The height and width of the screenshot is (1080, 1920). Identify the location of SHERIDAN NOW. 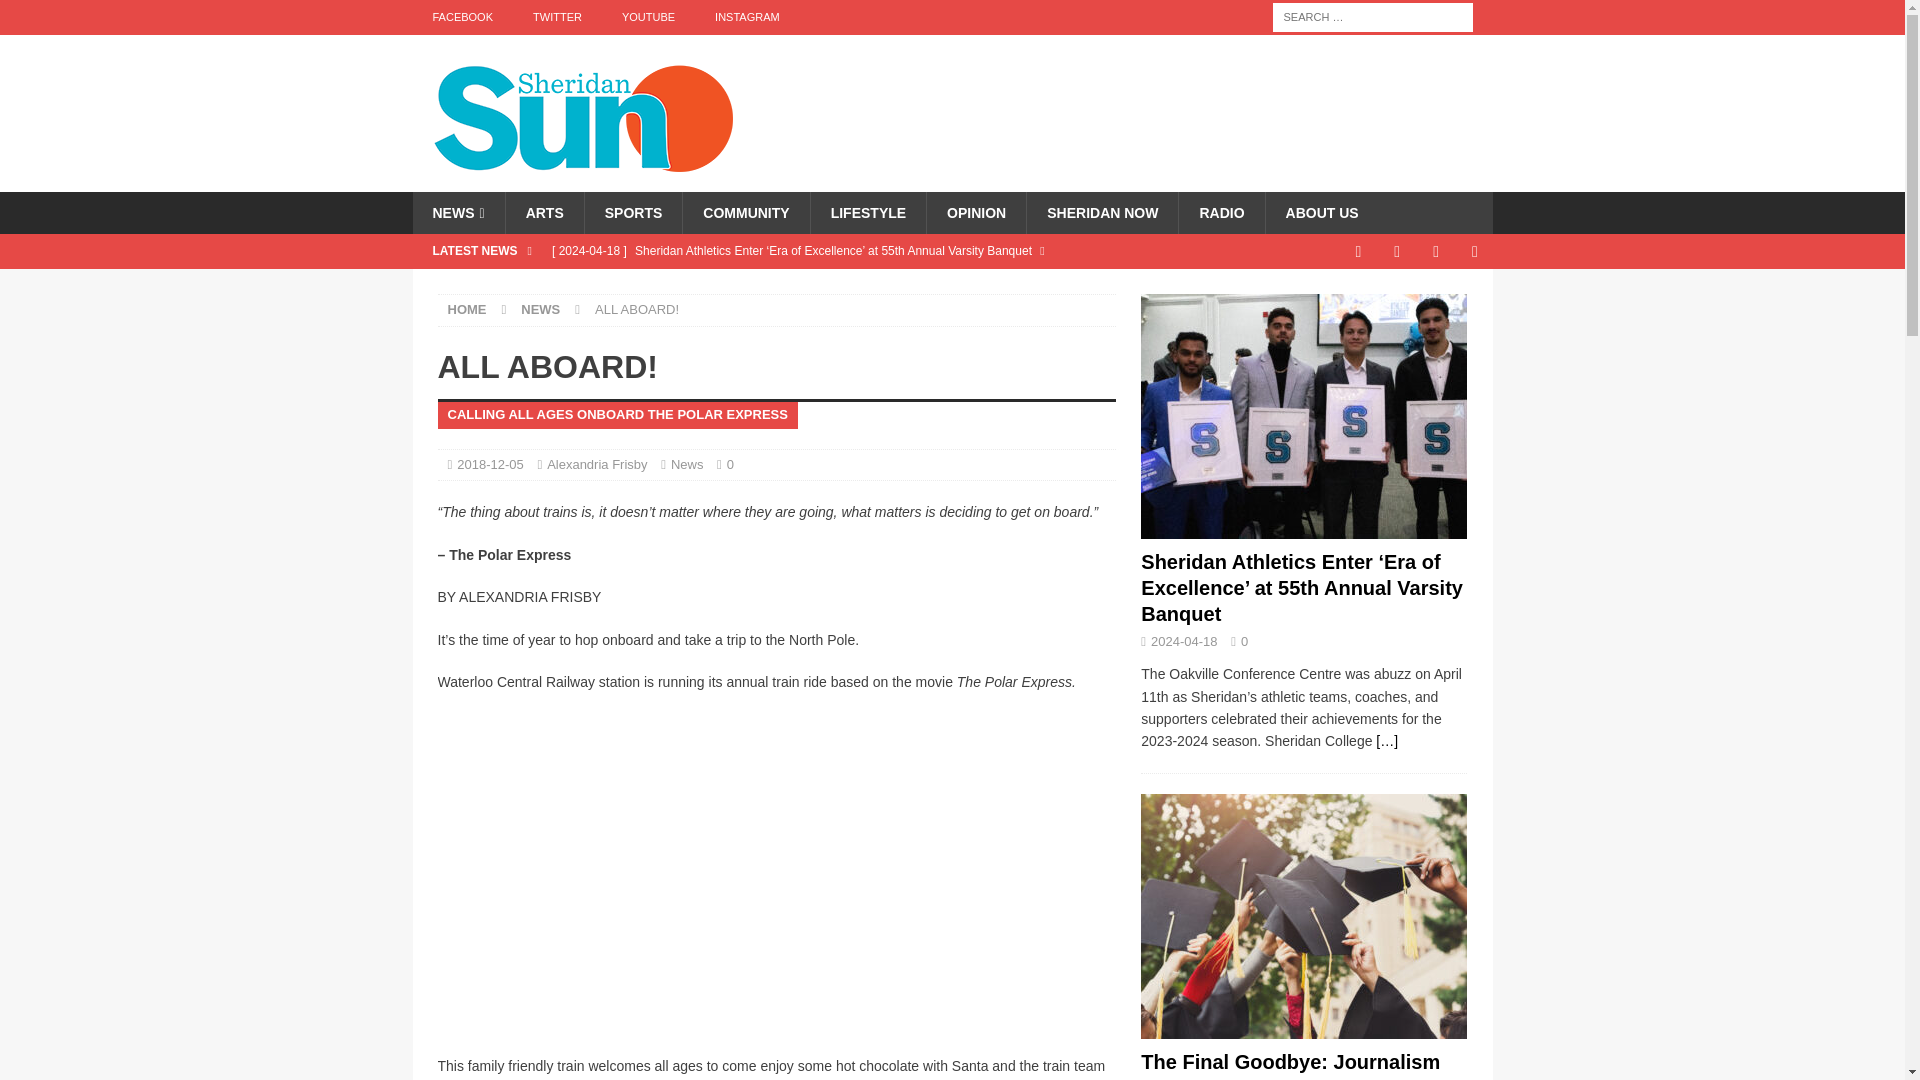
(1102, 213).